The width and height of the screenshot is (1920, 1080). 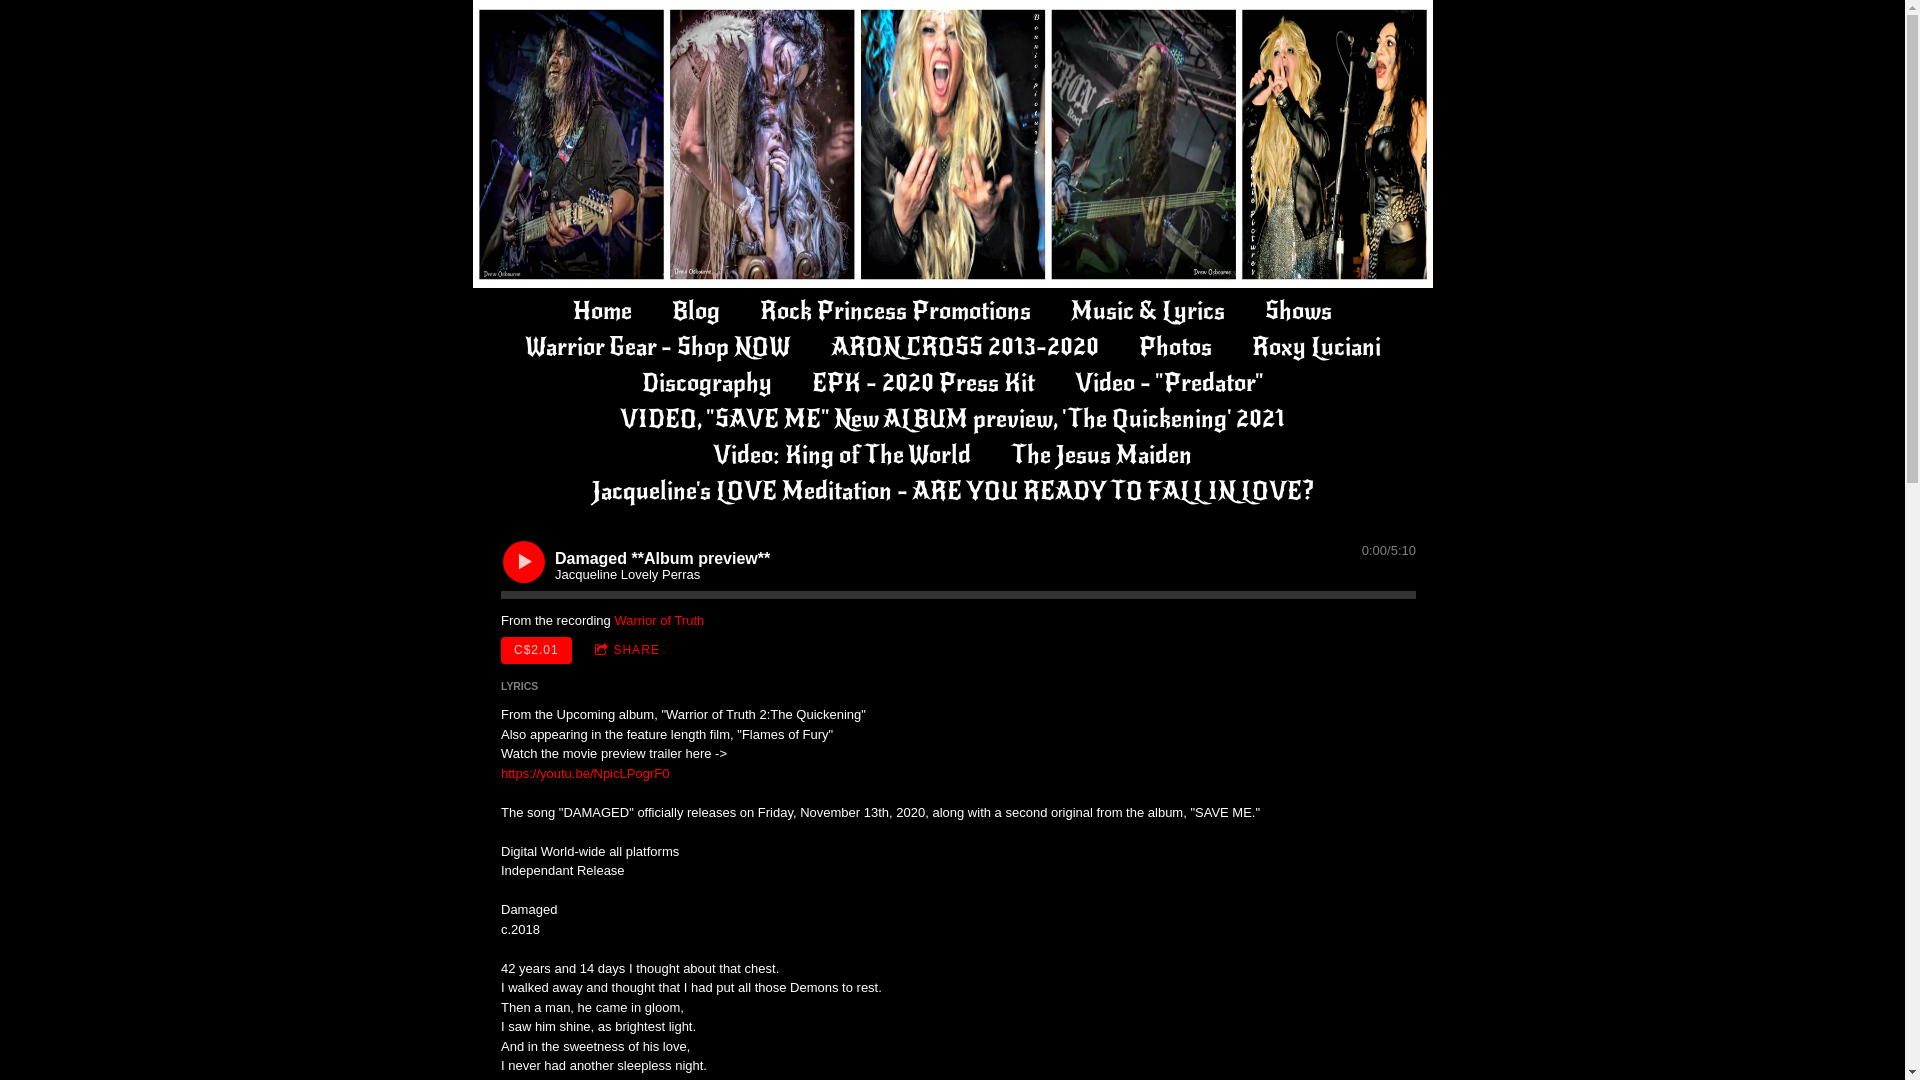 I want to click on Shows, so click(x=1298, y=311).